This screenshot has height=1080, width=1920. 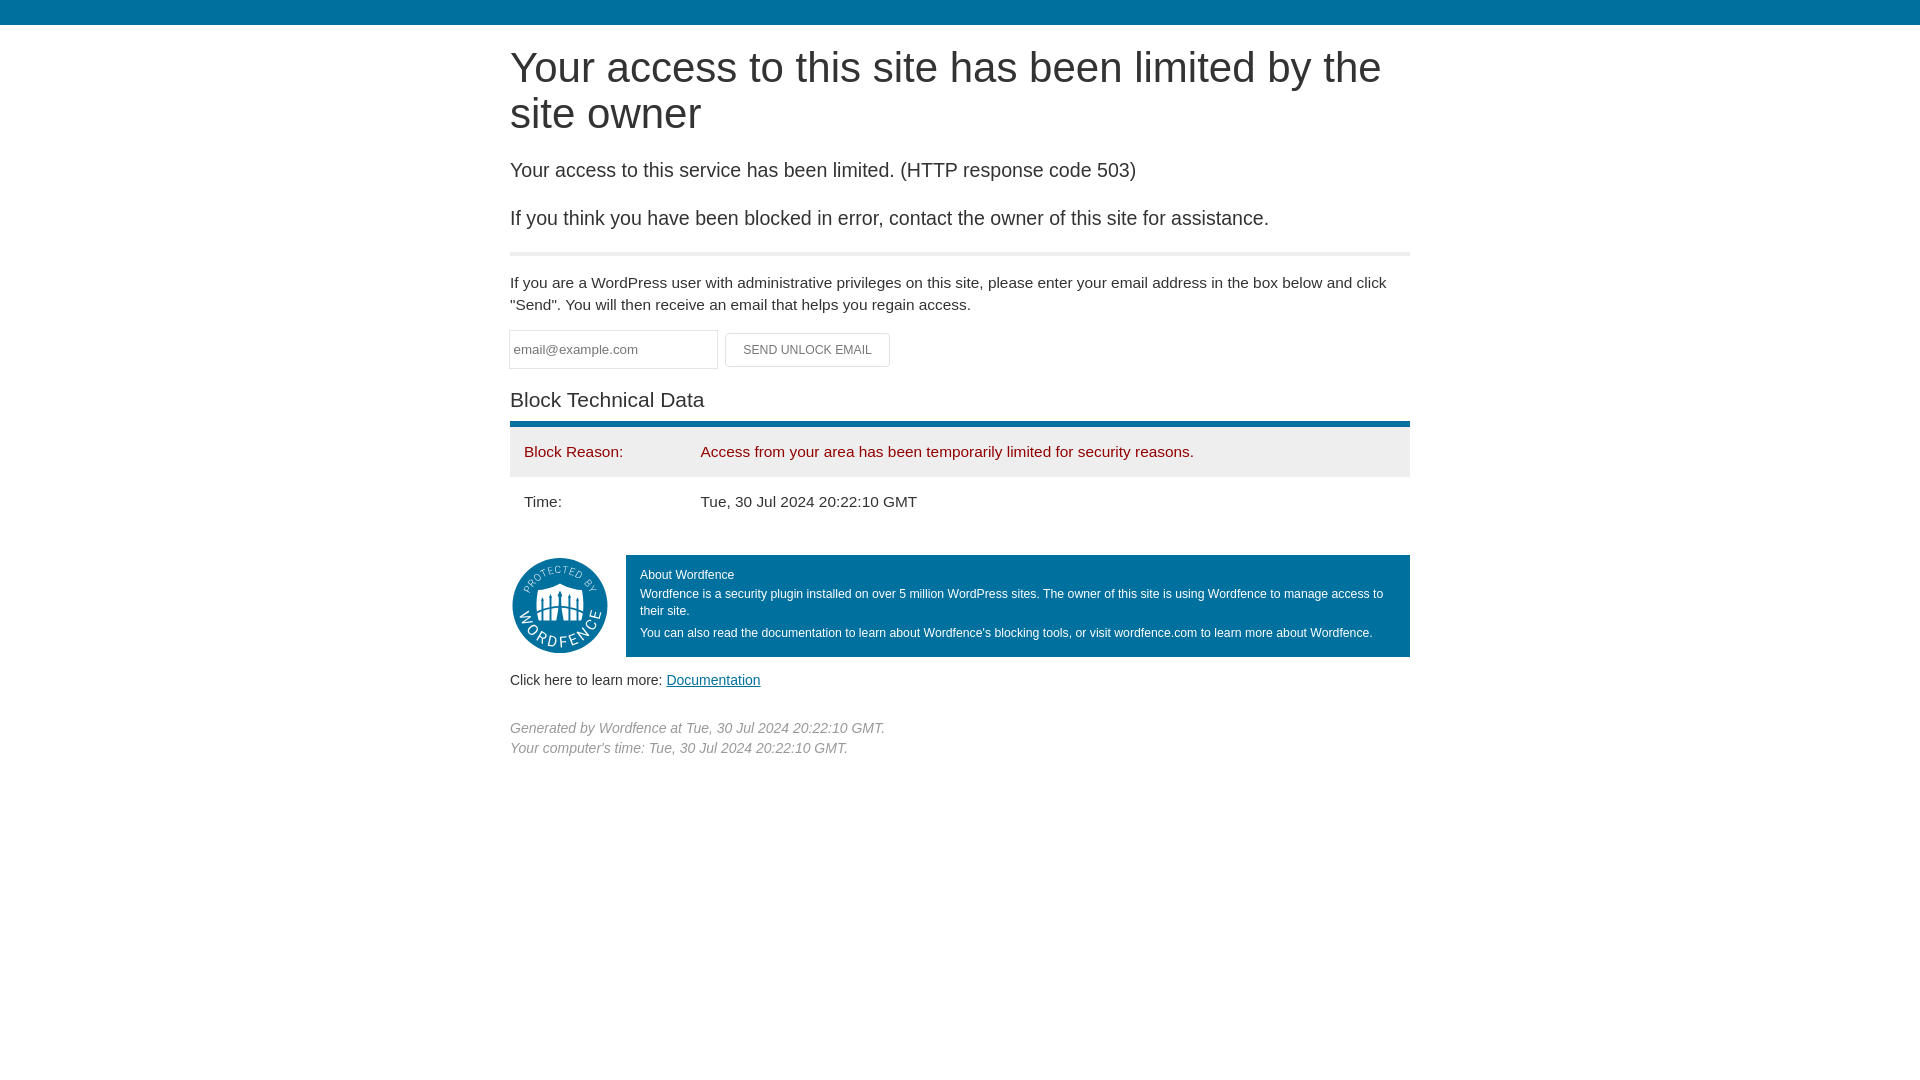 What do you see at coordinates (713, 679) in the screenshot?
I see `Documentation` at bounding box center [713, 679].